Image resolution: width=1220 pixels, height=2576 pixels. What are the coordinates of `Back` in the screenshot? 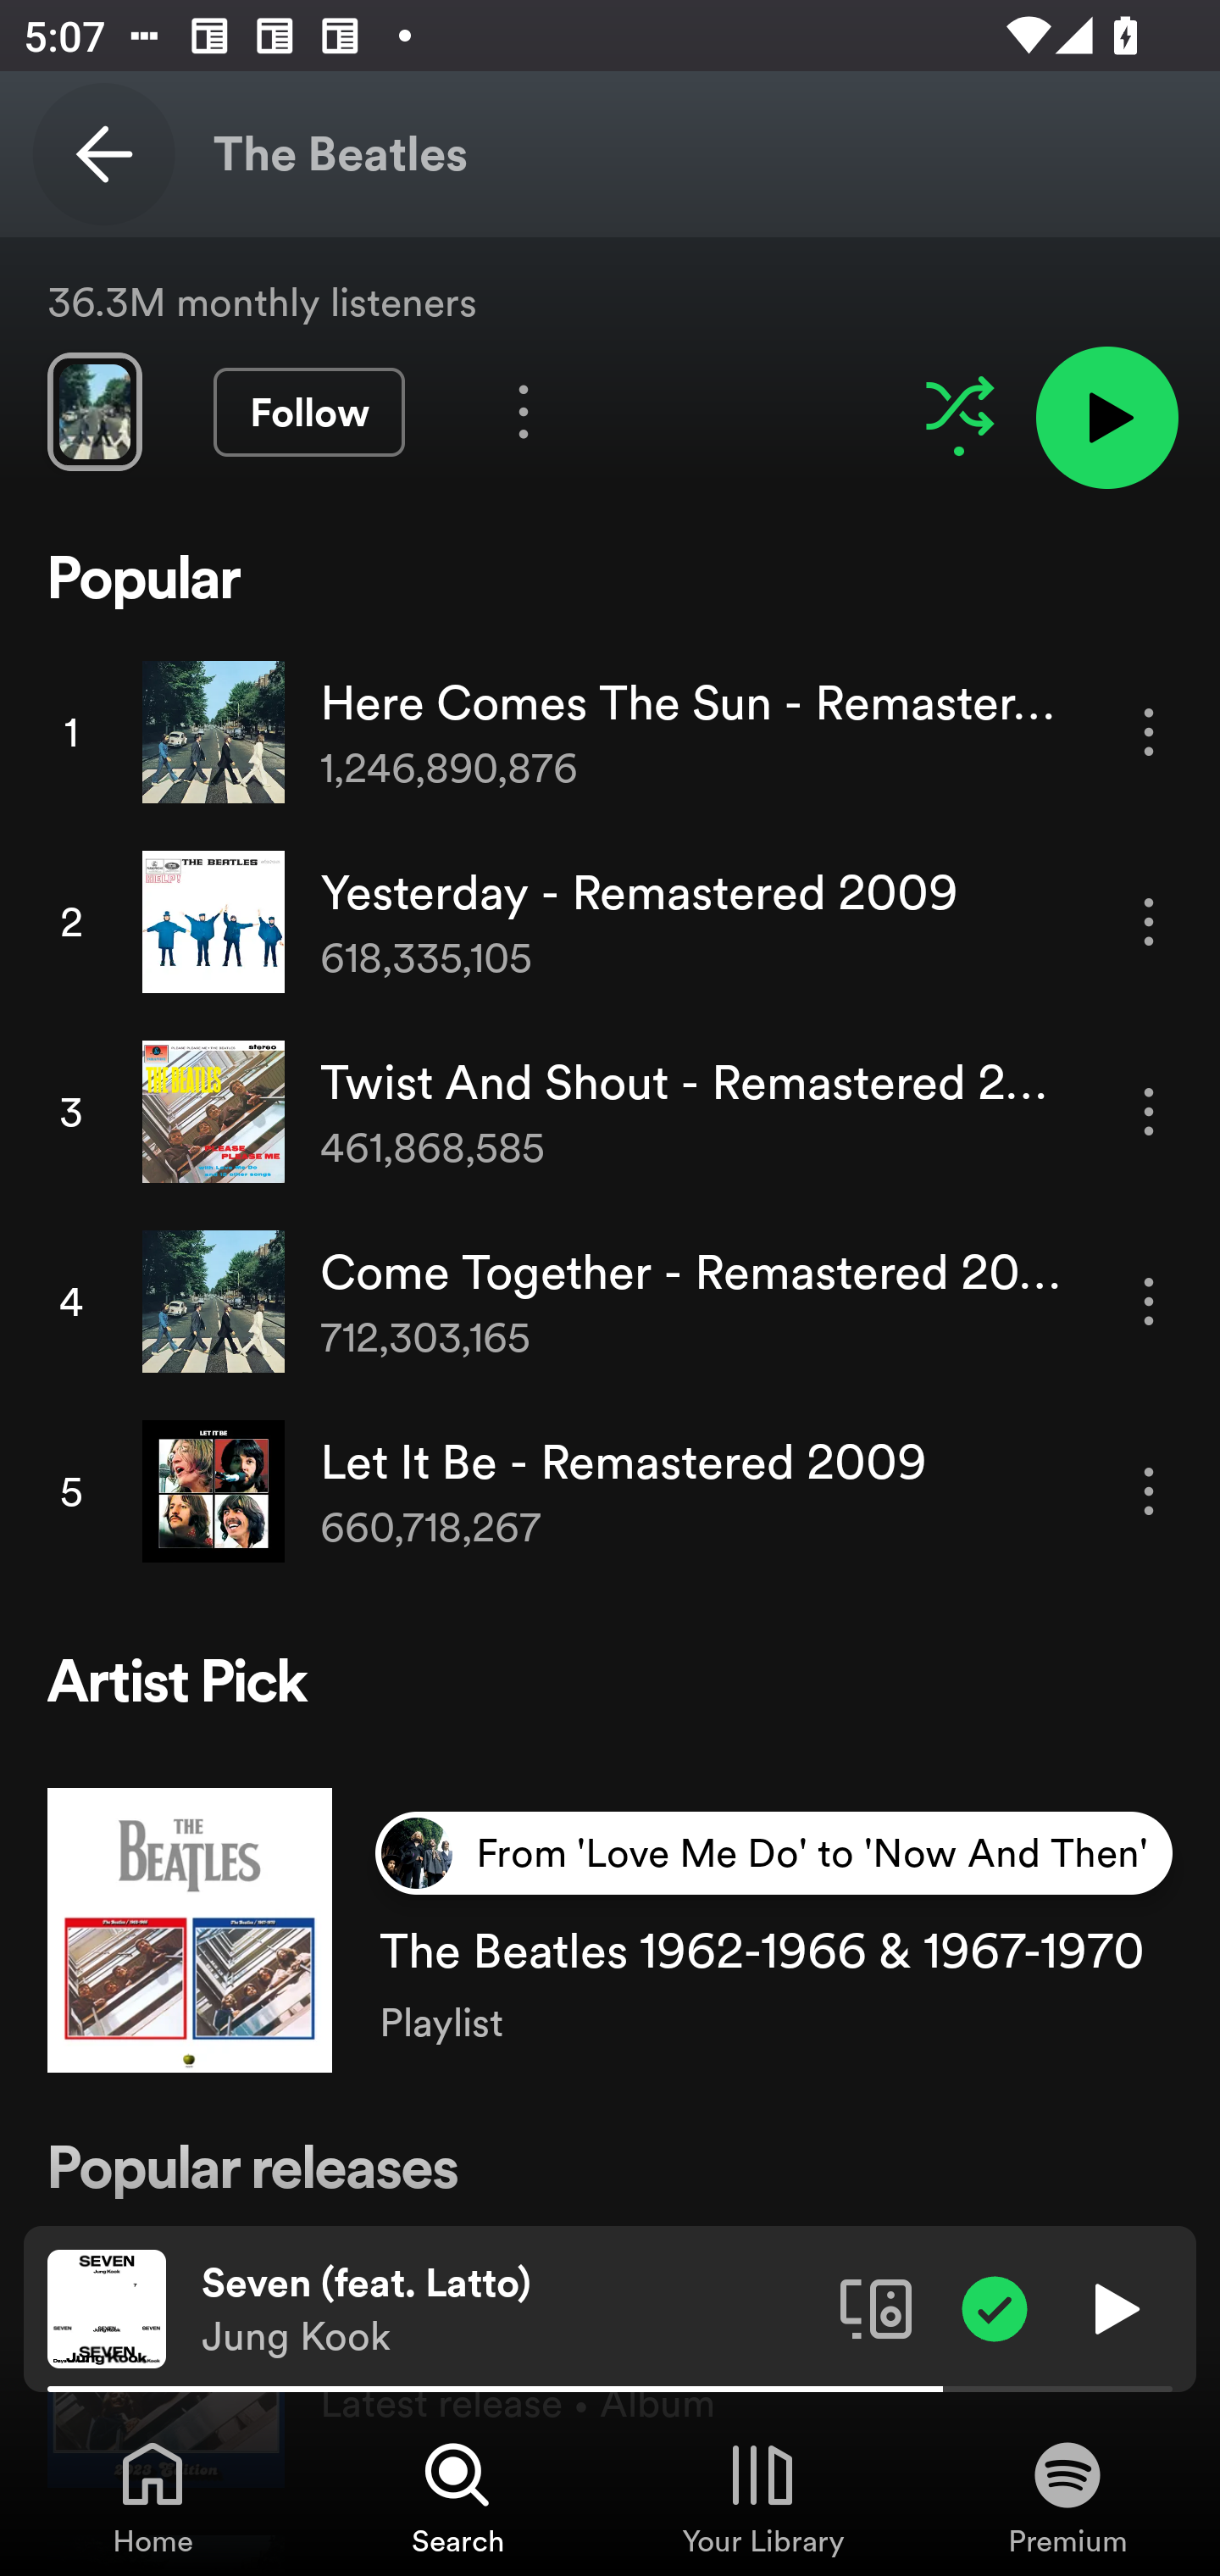 It's located at (103, 154).